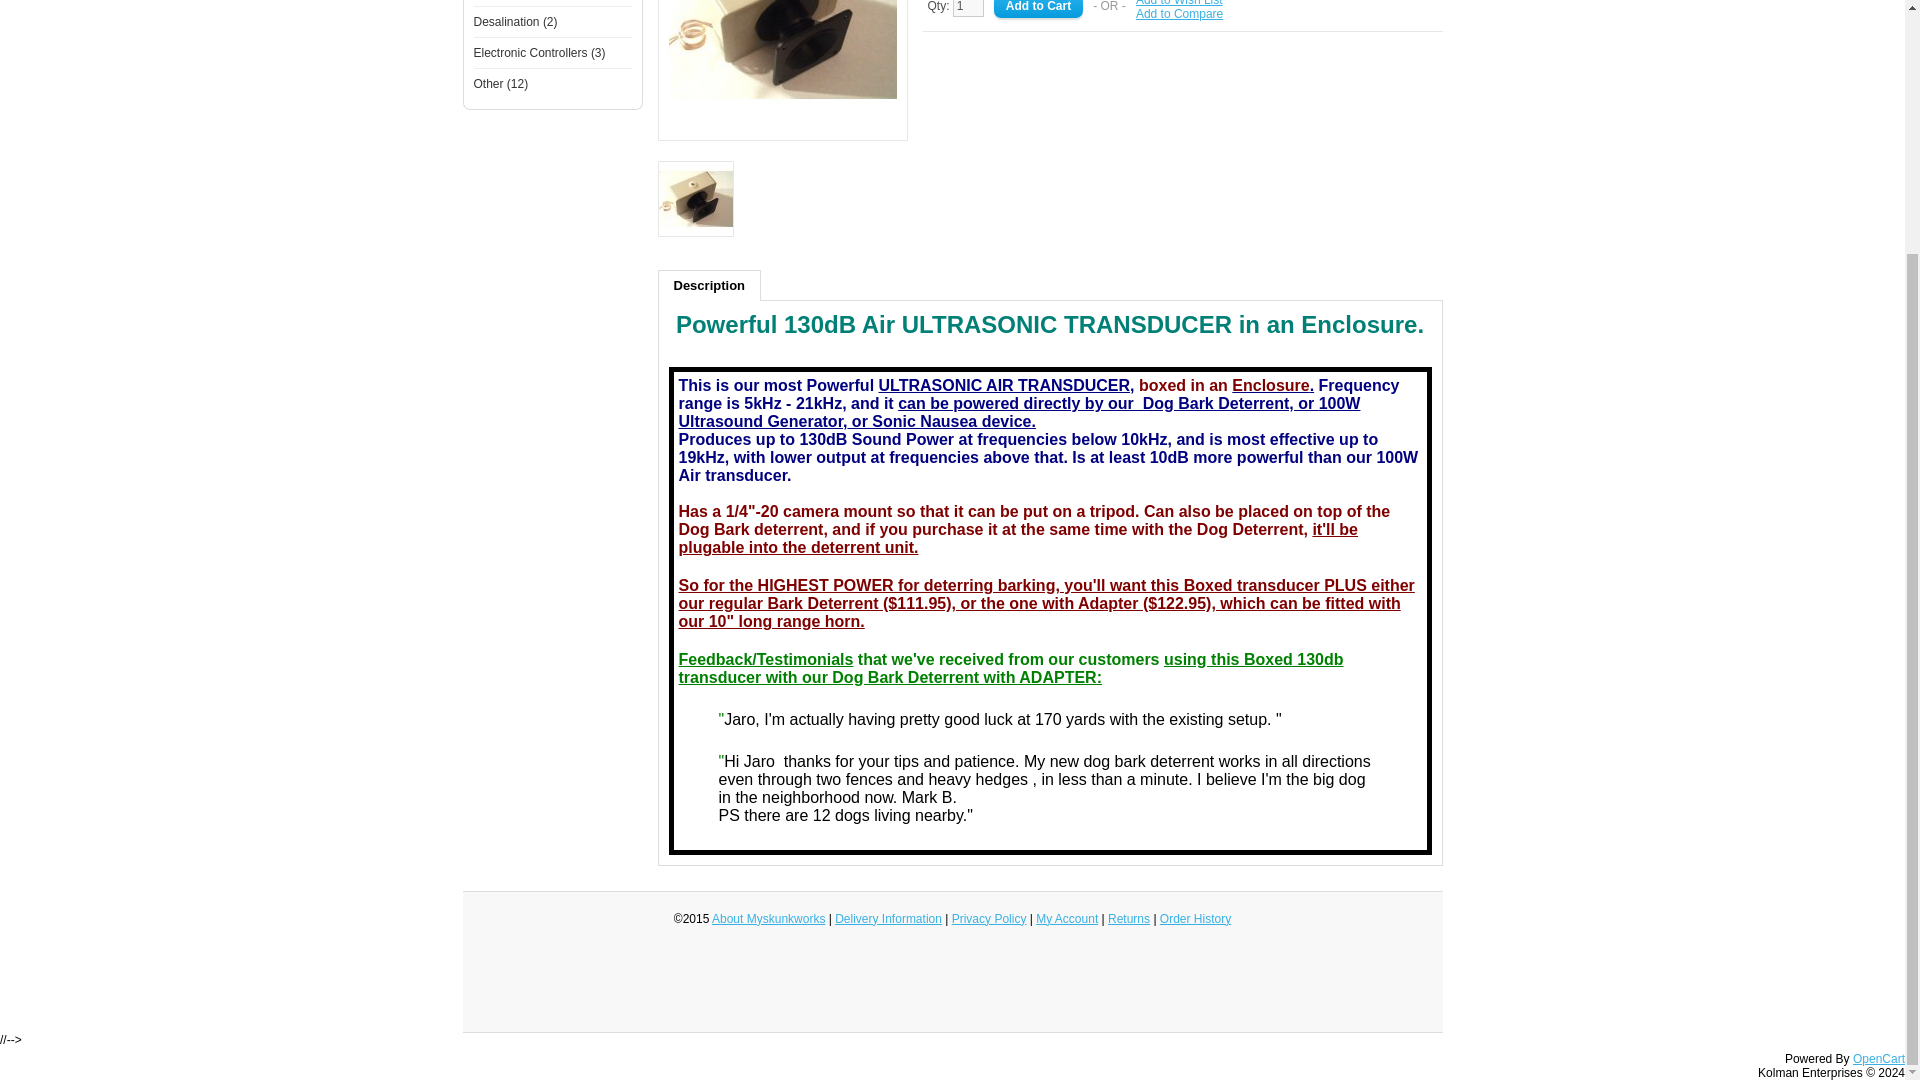  What do you see at coordinates (1194, 918) in the screenshot?
I see `Order History` at bounding box center [1194, 918].